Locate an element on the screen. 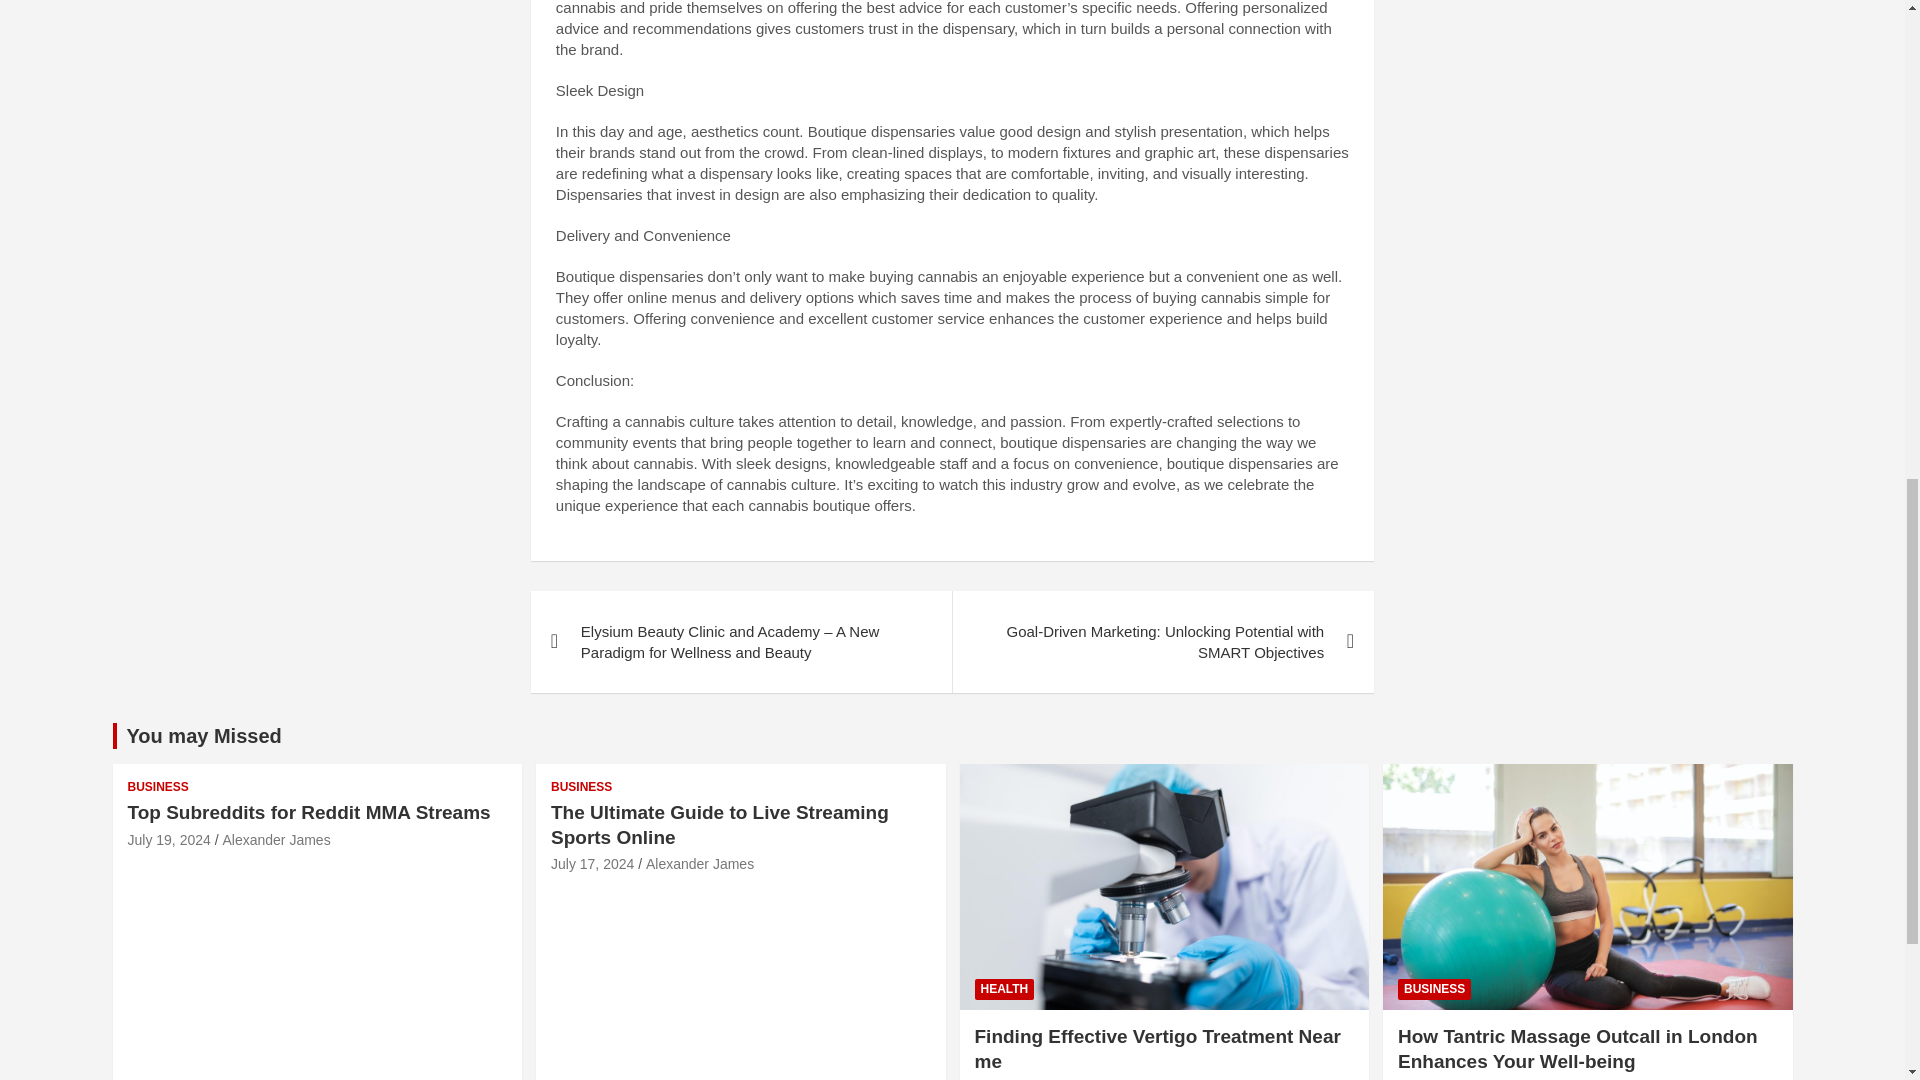 This screenshot has height=1080, width=1920. Alexander James is located at coordinates (276, 839).